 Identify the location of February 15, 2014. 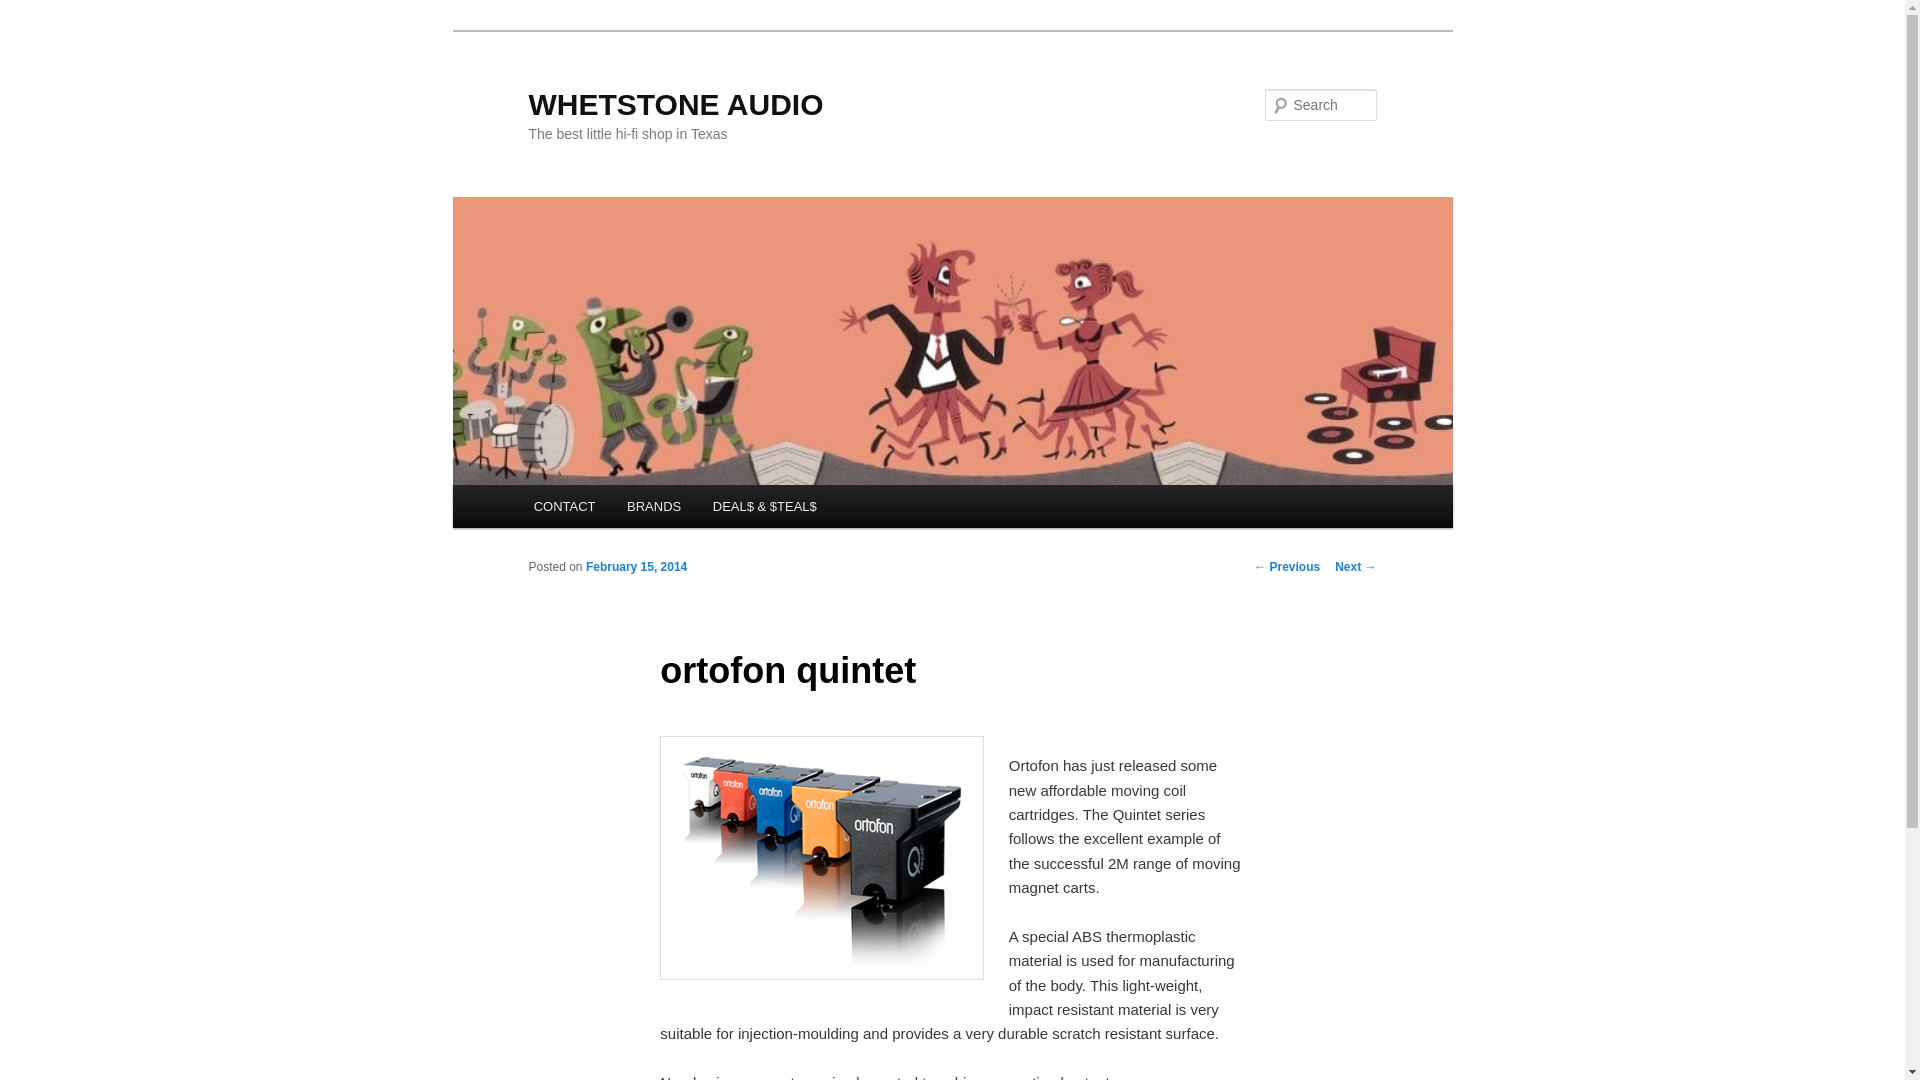
(636, 566).